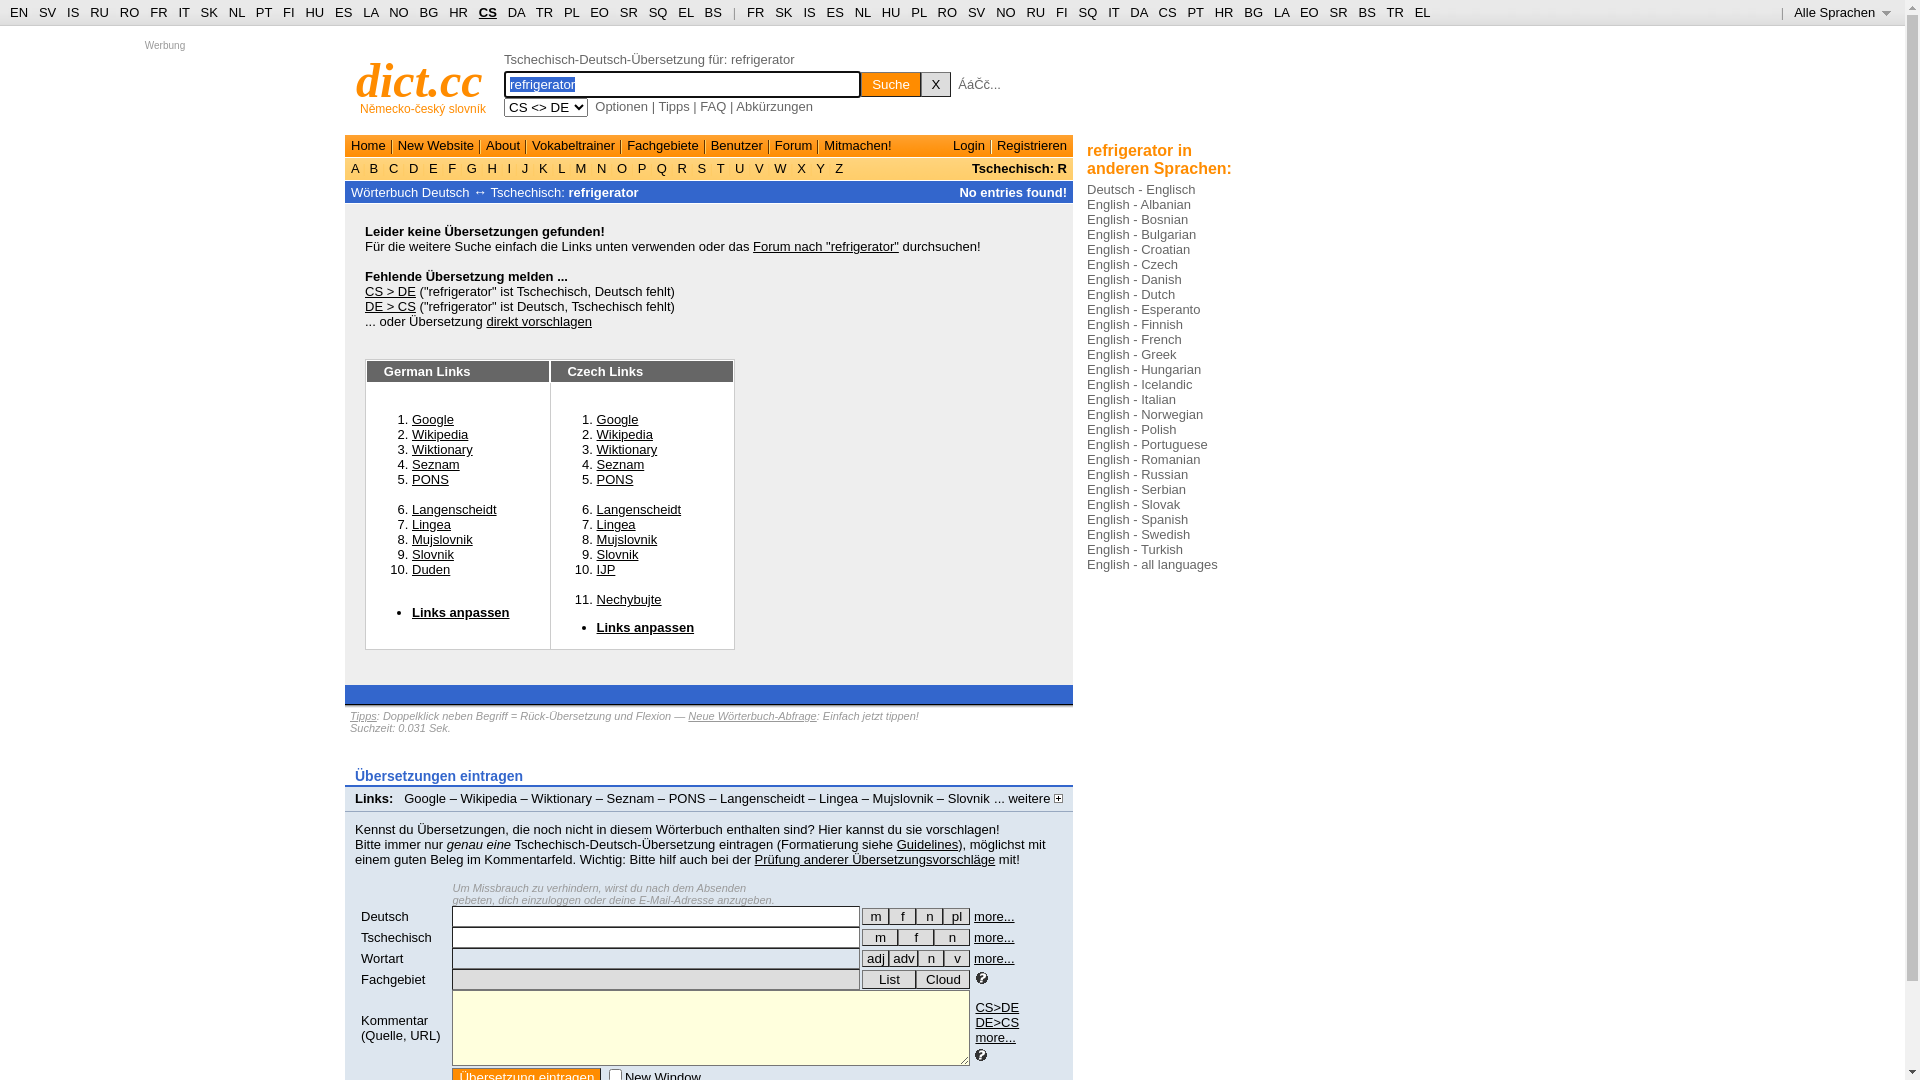 The image size is (1920, 1080). Describe the element at coordinates (1138, 250) in the screenshot. I see `English - Croatian` at that location.